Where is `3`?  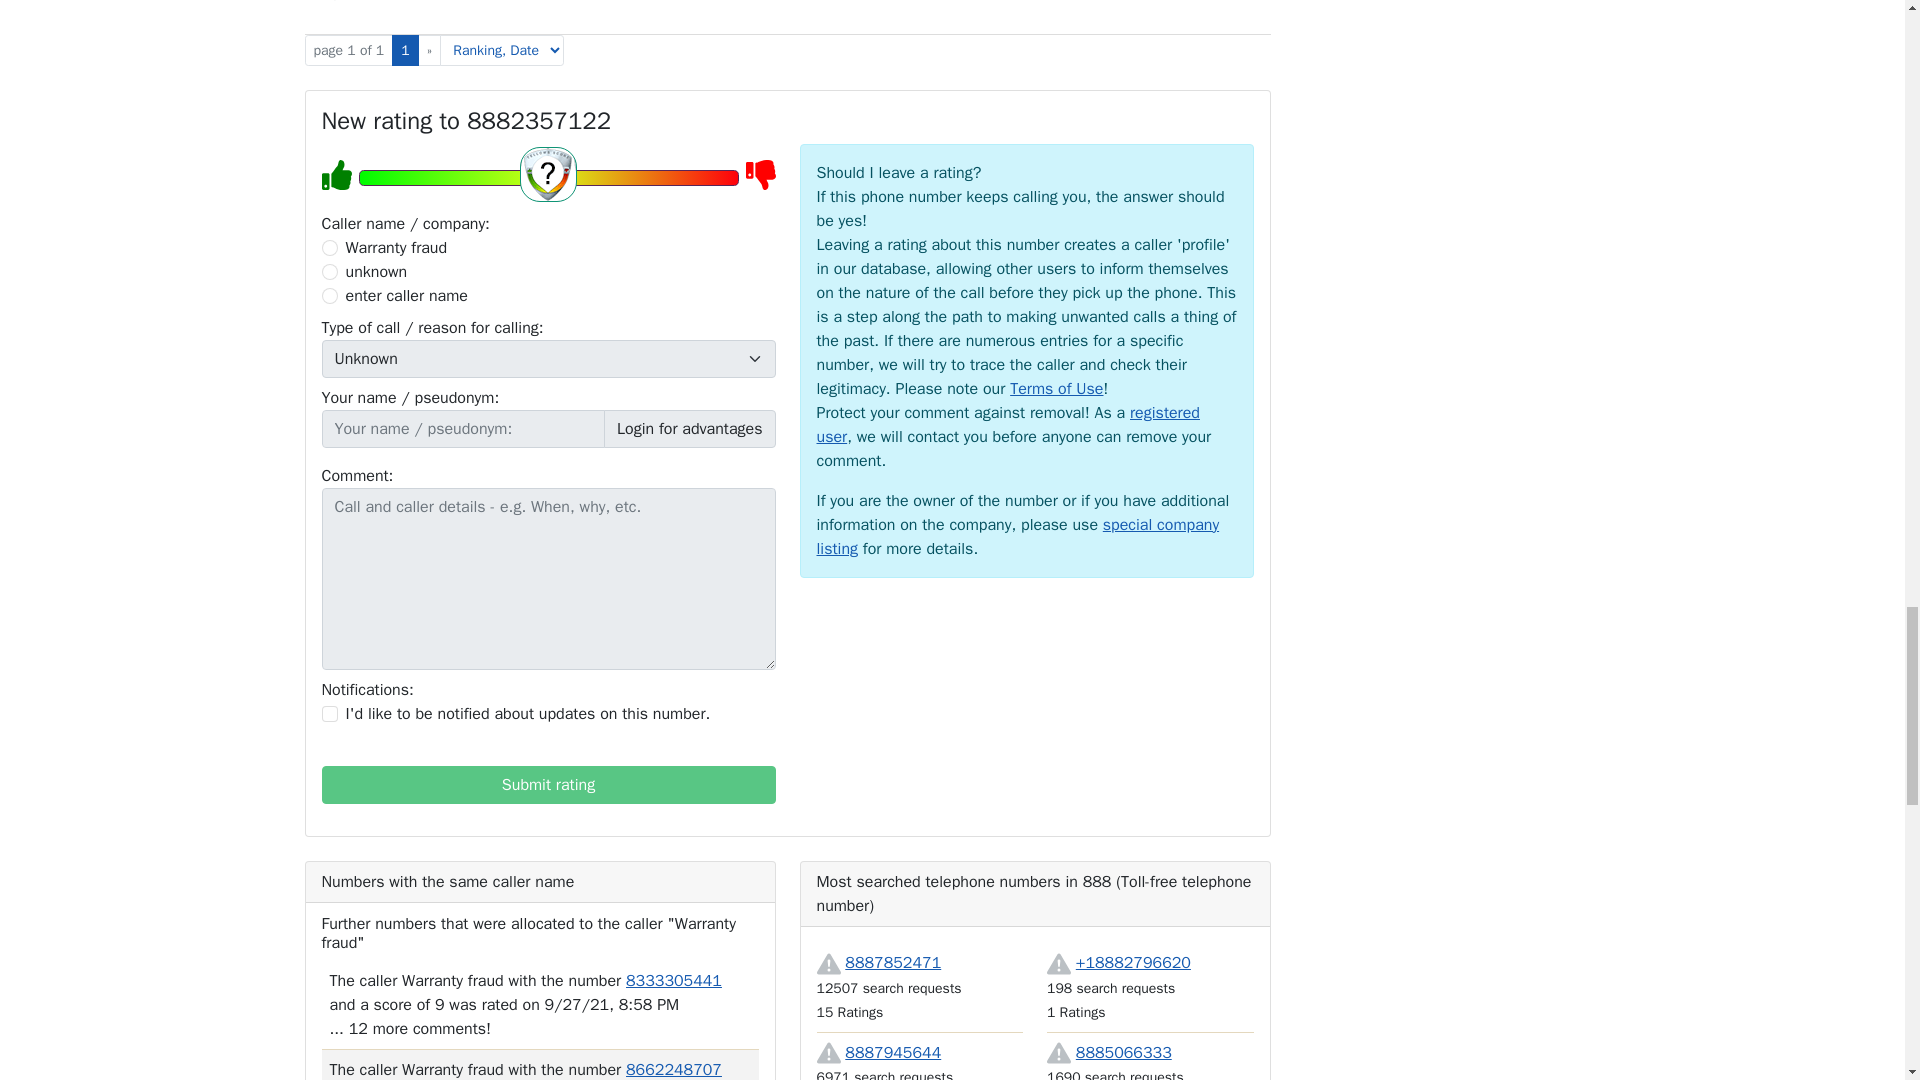
3 is located at coordinates (330, 296).